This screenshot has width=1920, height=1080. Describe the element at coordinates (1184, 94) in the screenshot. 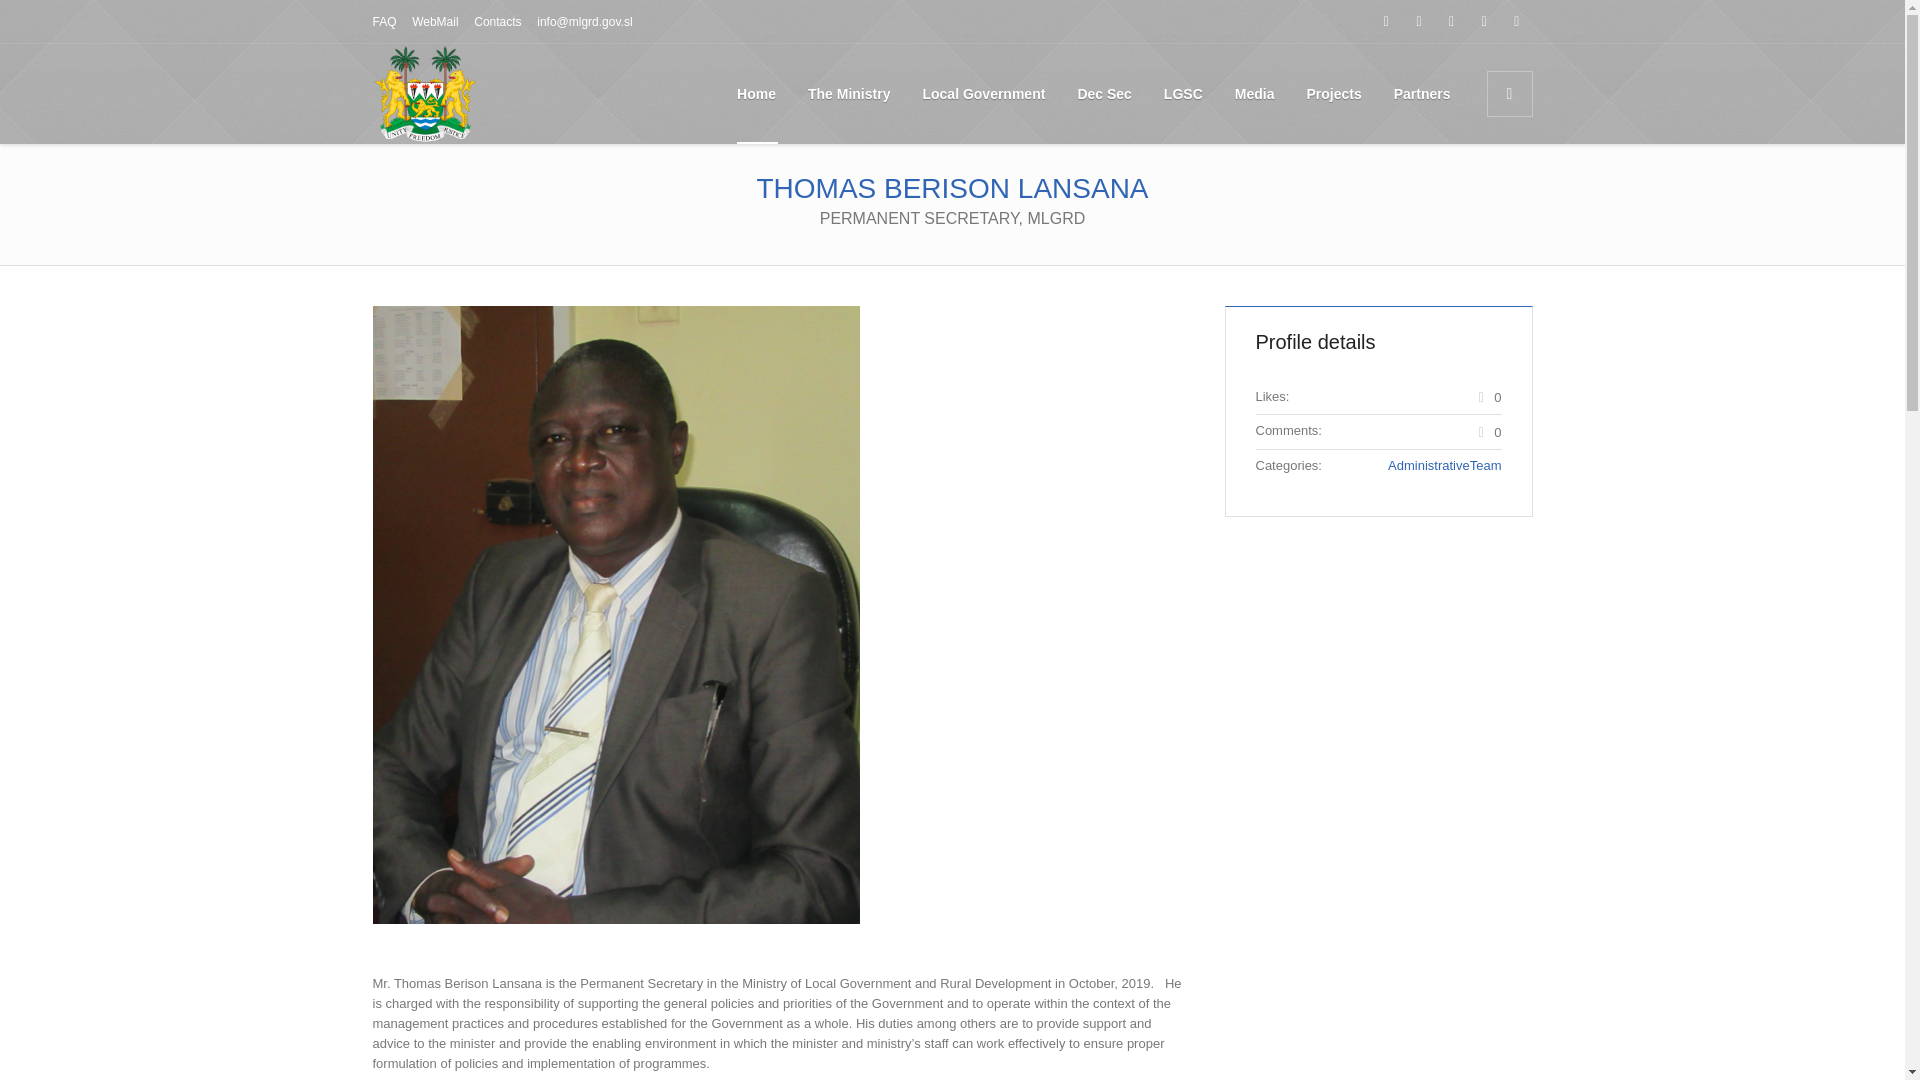

I see `LGSC` at that location.